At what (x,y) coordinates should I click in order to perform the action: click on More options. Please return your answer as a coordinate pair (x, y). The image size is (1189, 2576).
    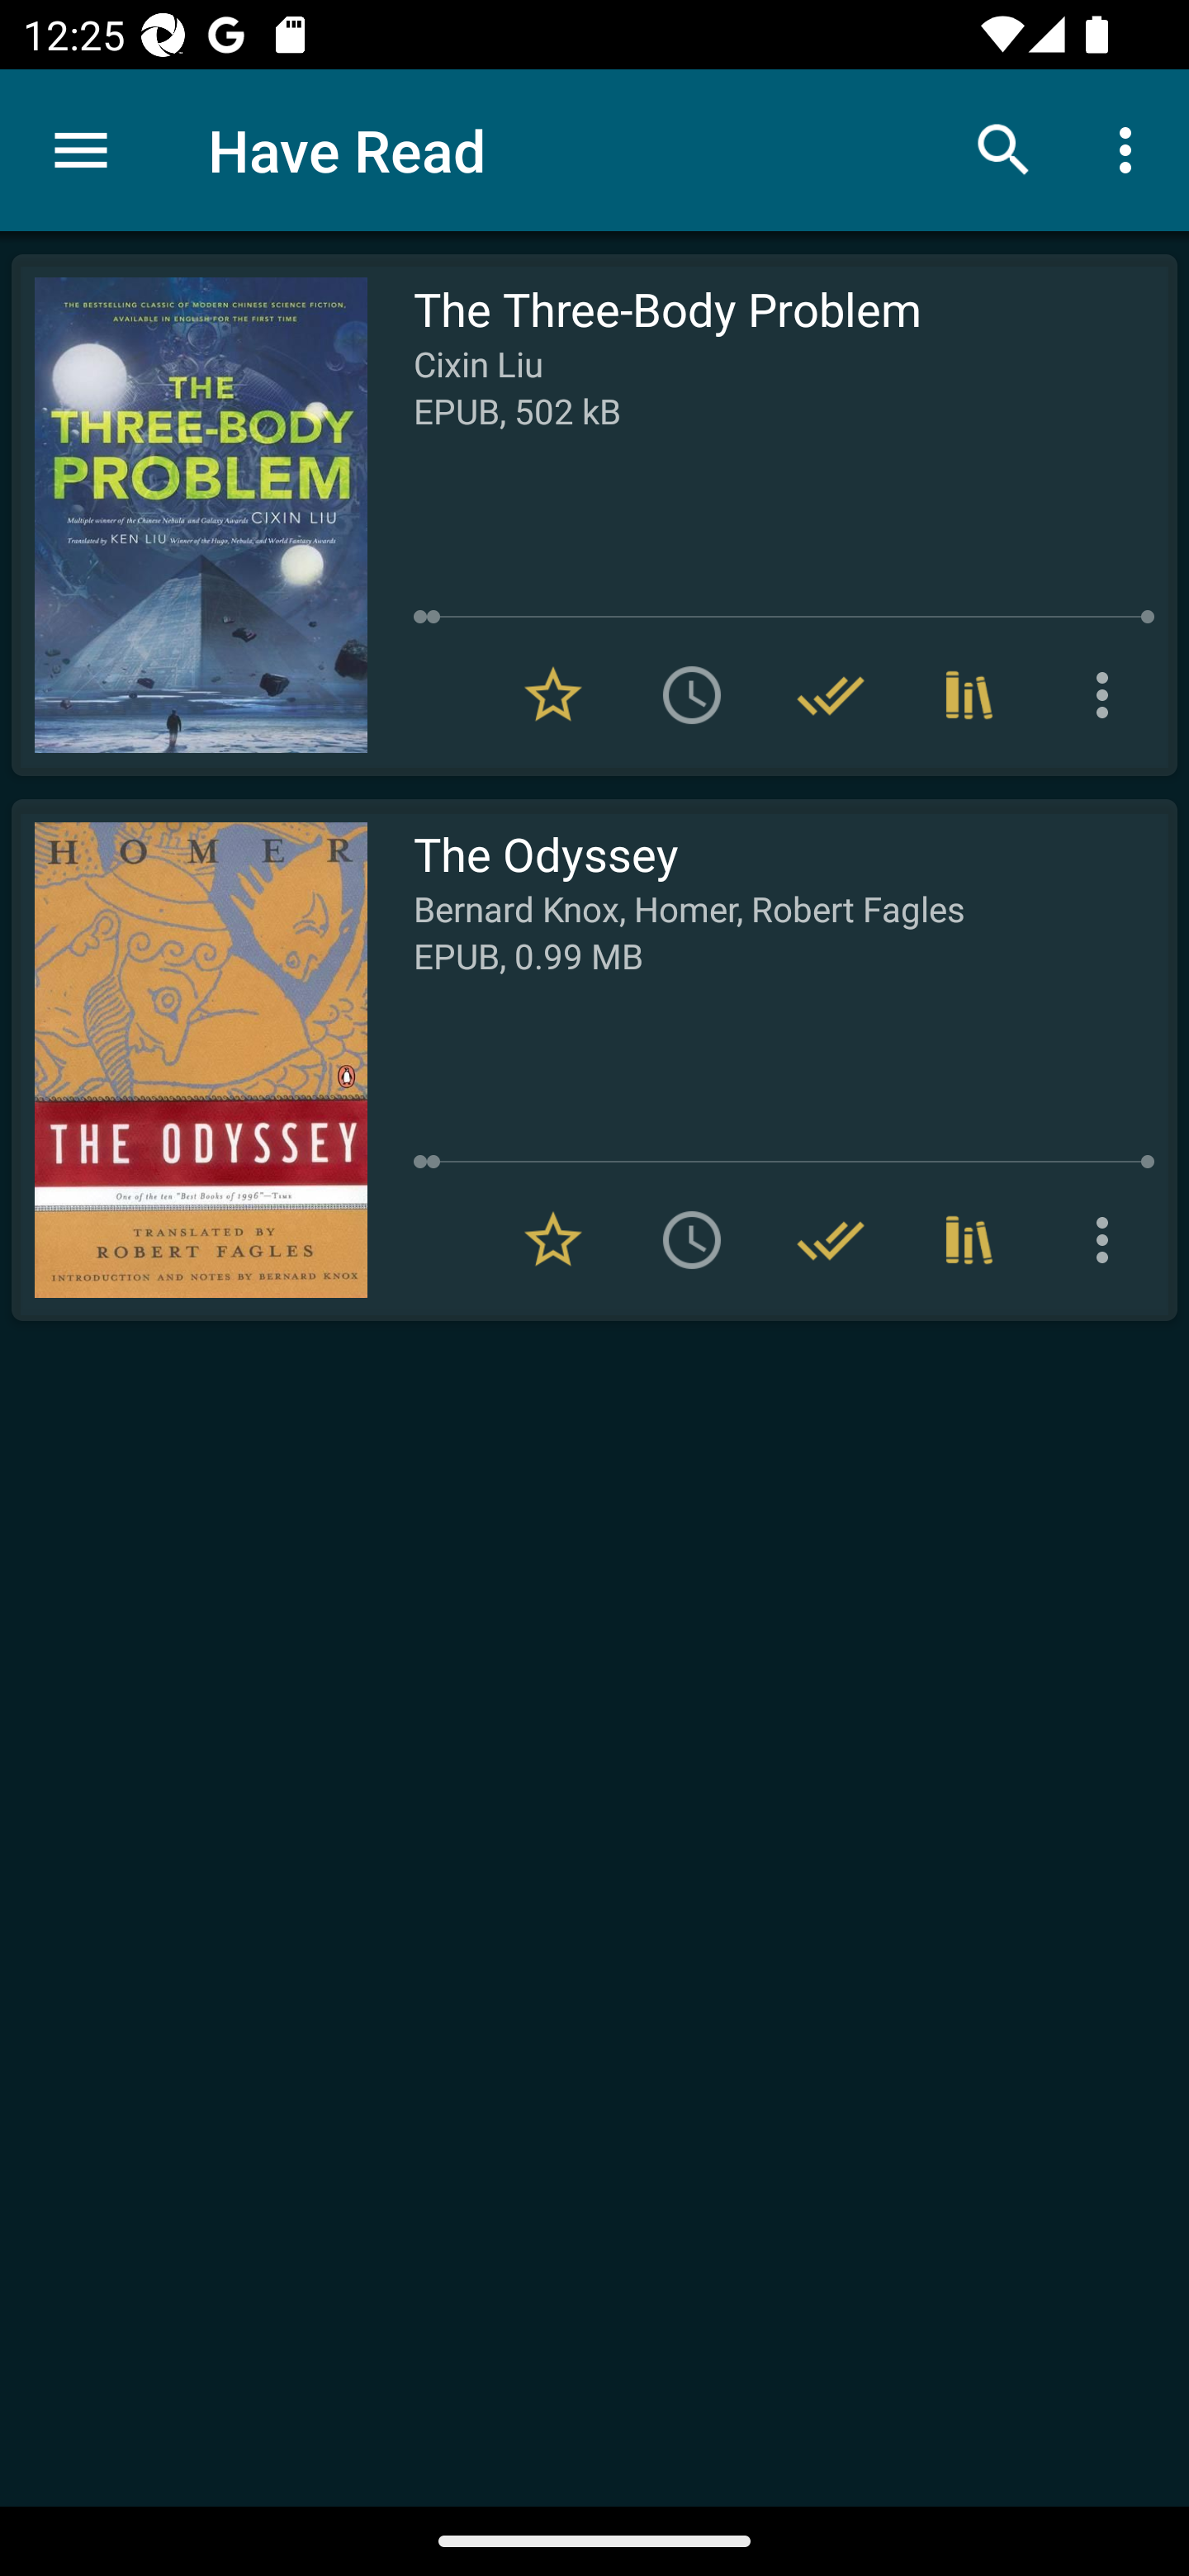
    Looking at the image, I should click on (1108, 695).